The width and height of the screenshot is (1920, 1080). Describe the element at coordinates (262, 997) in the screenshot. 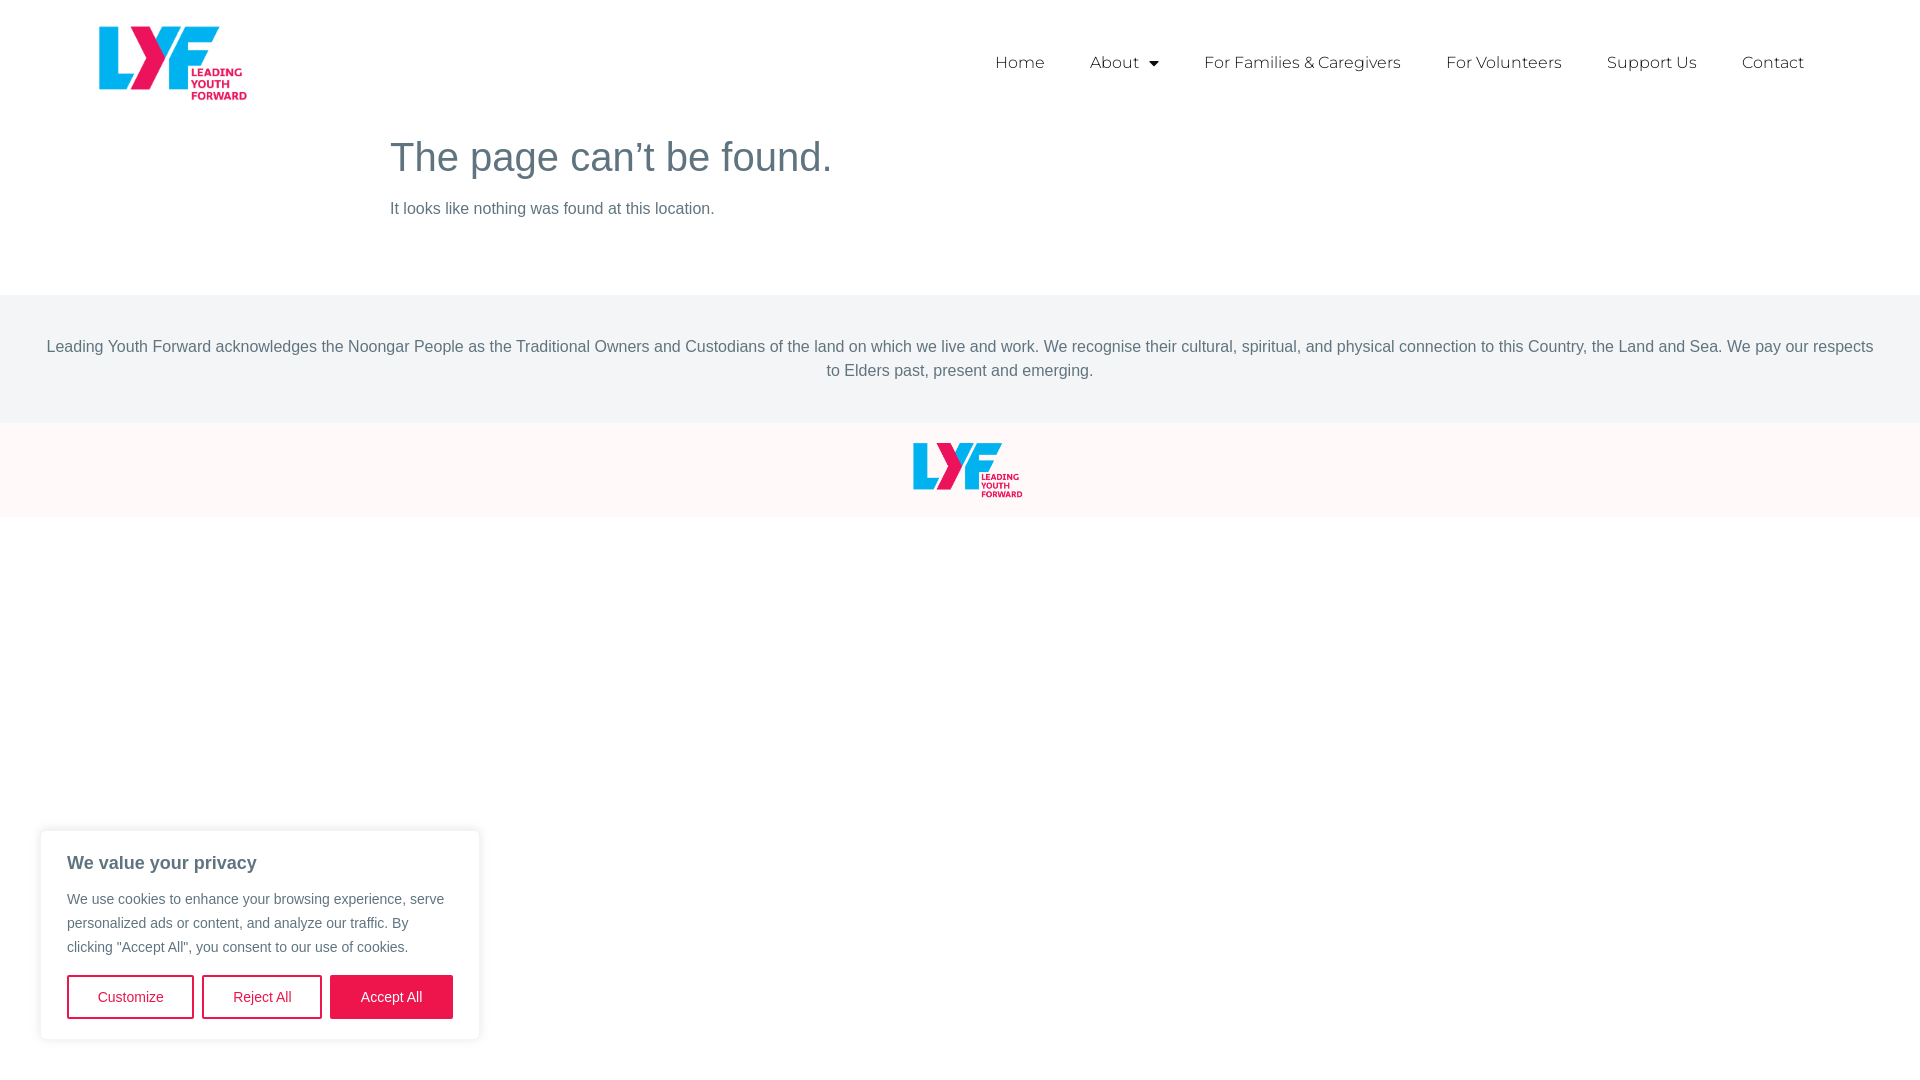

I see `Reject All` at that location.